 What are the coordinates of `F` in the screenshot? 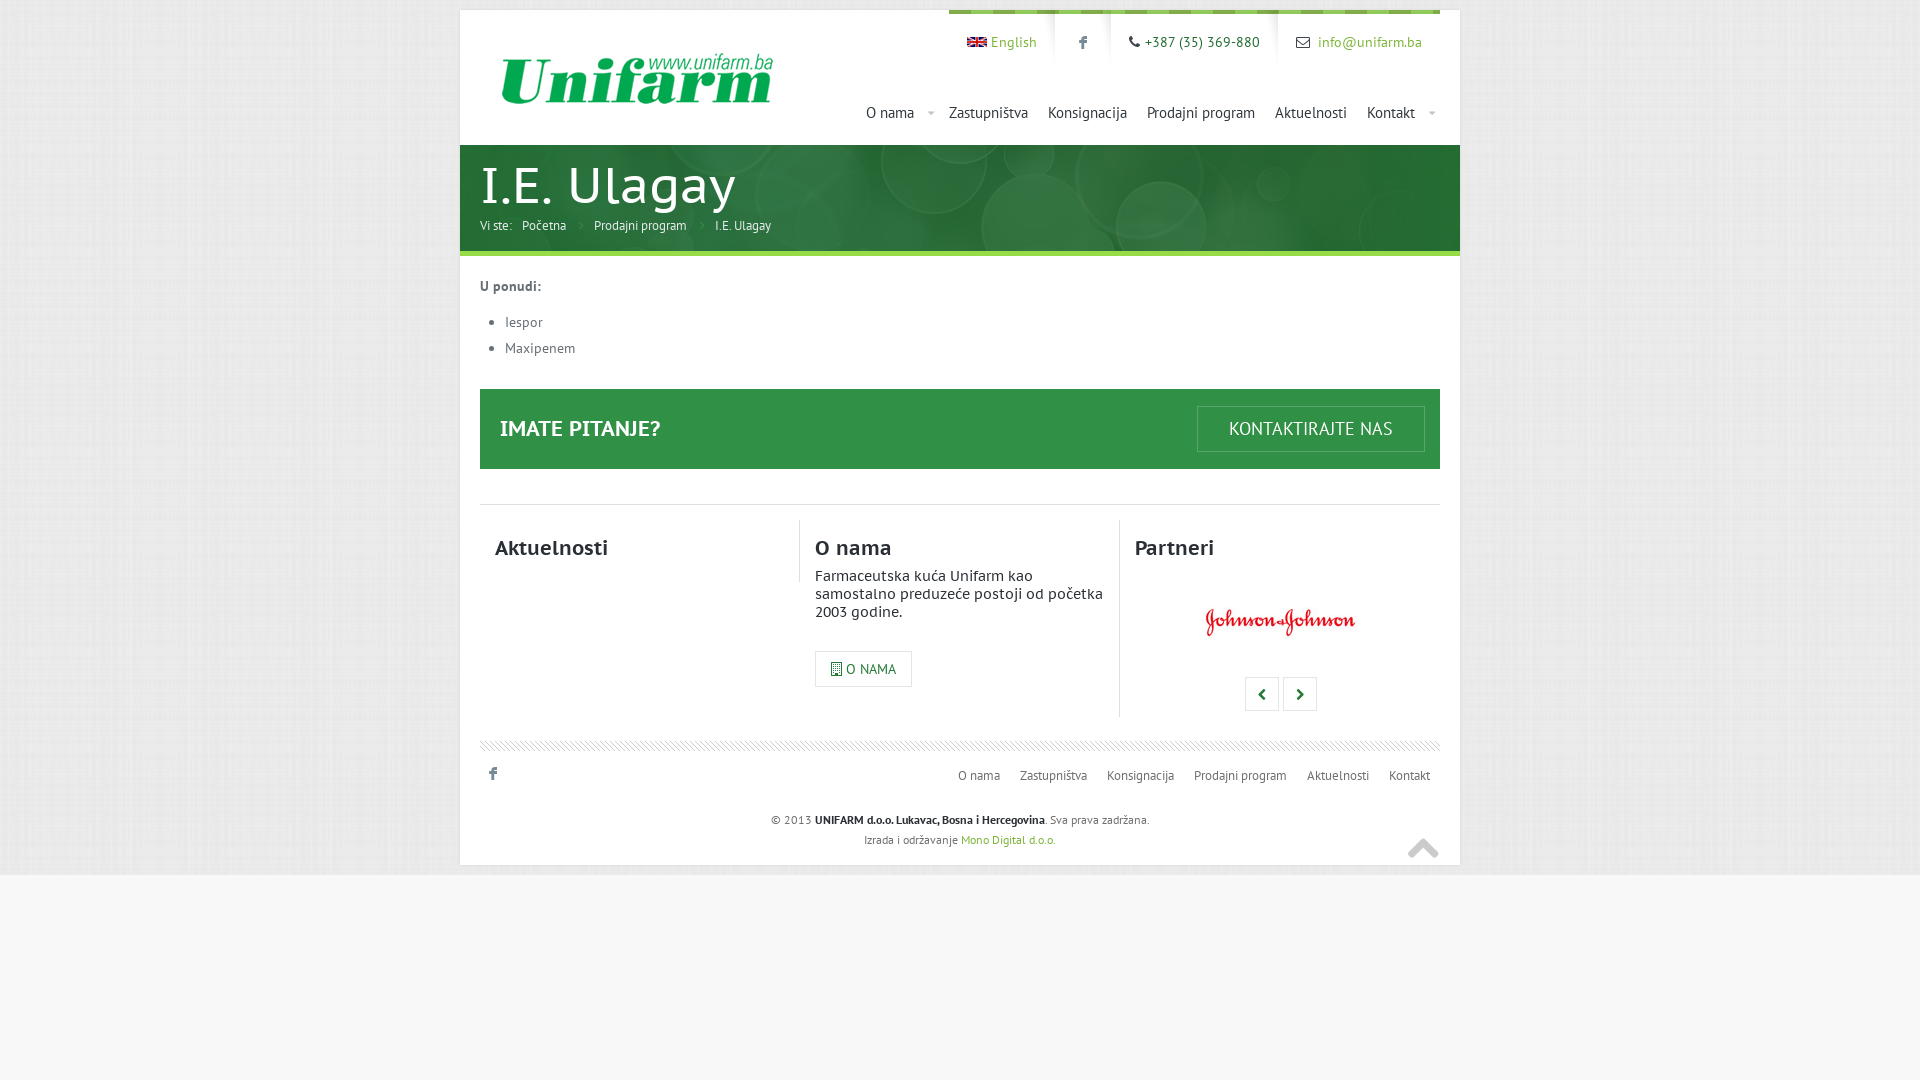 It's located at (492, 774).